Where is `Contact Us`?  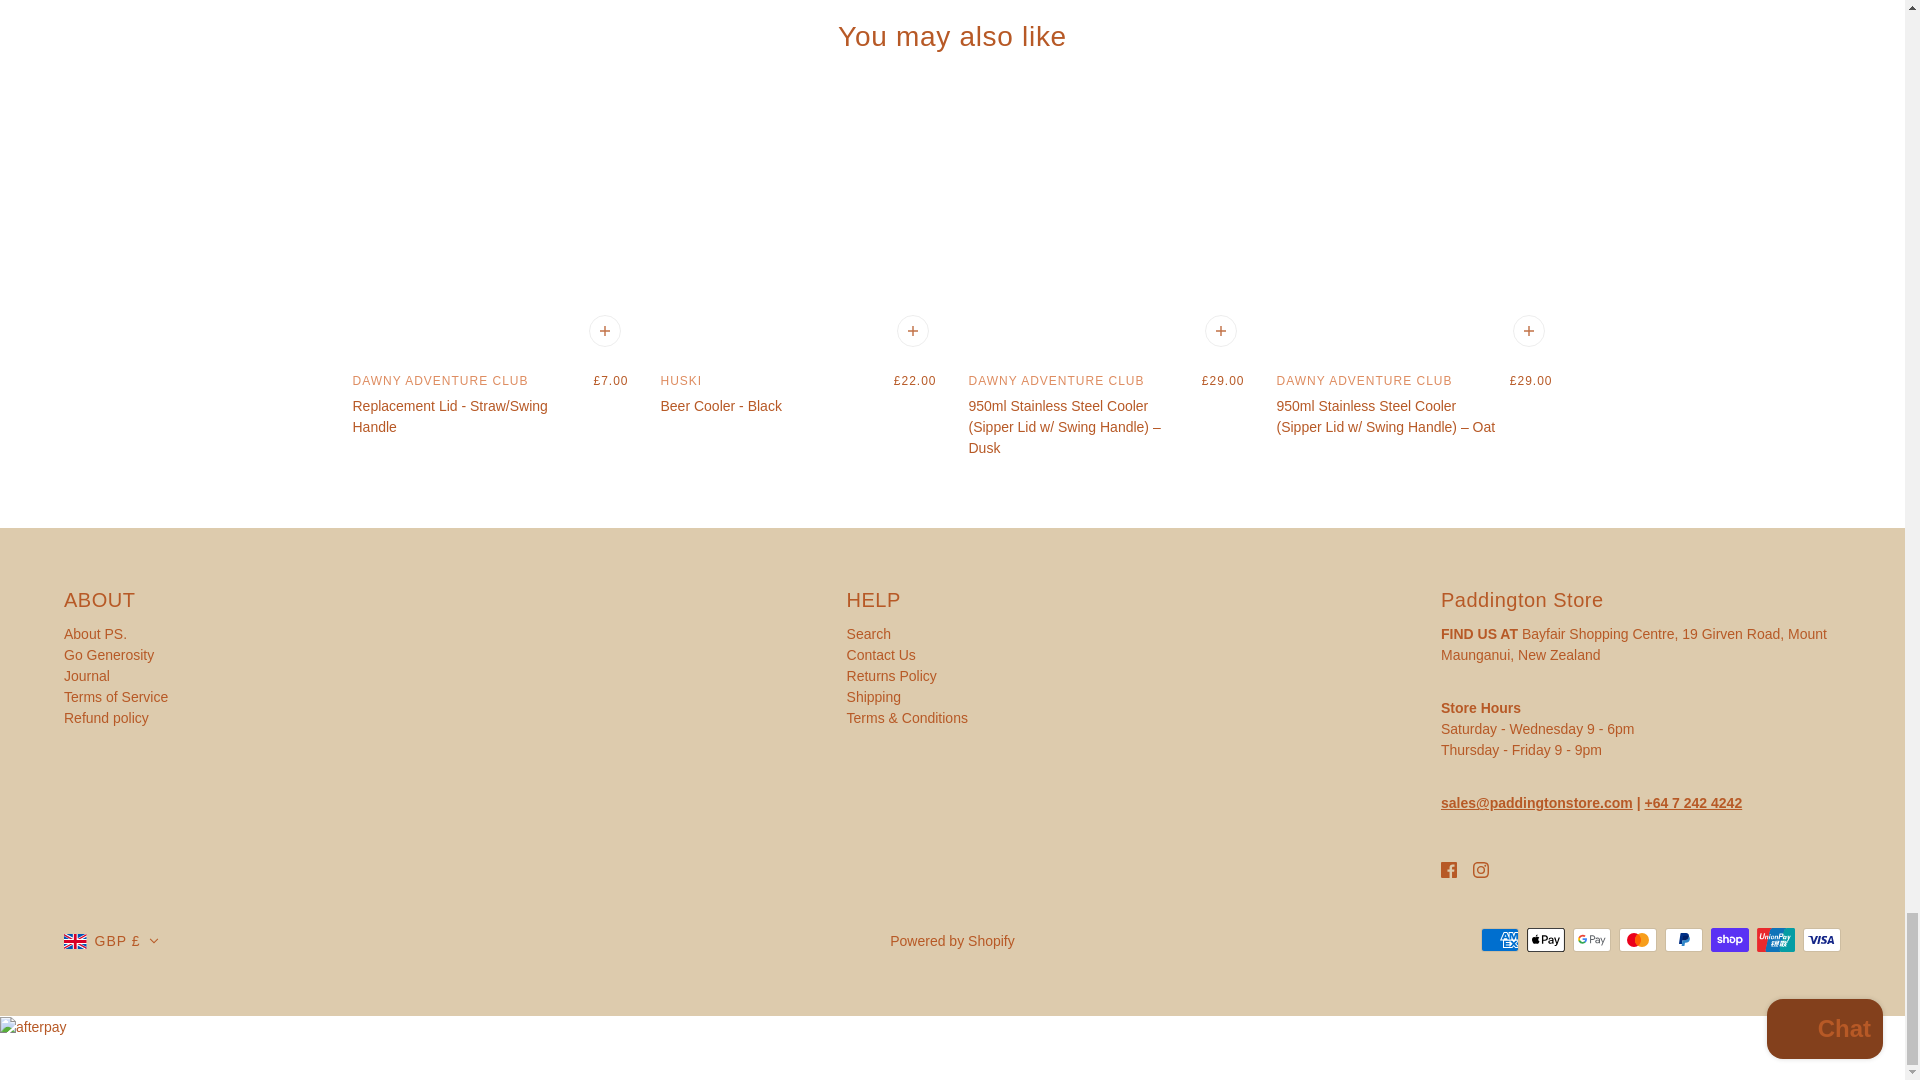
Contact Us is located at coordinates (880, 654).